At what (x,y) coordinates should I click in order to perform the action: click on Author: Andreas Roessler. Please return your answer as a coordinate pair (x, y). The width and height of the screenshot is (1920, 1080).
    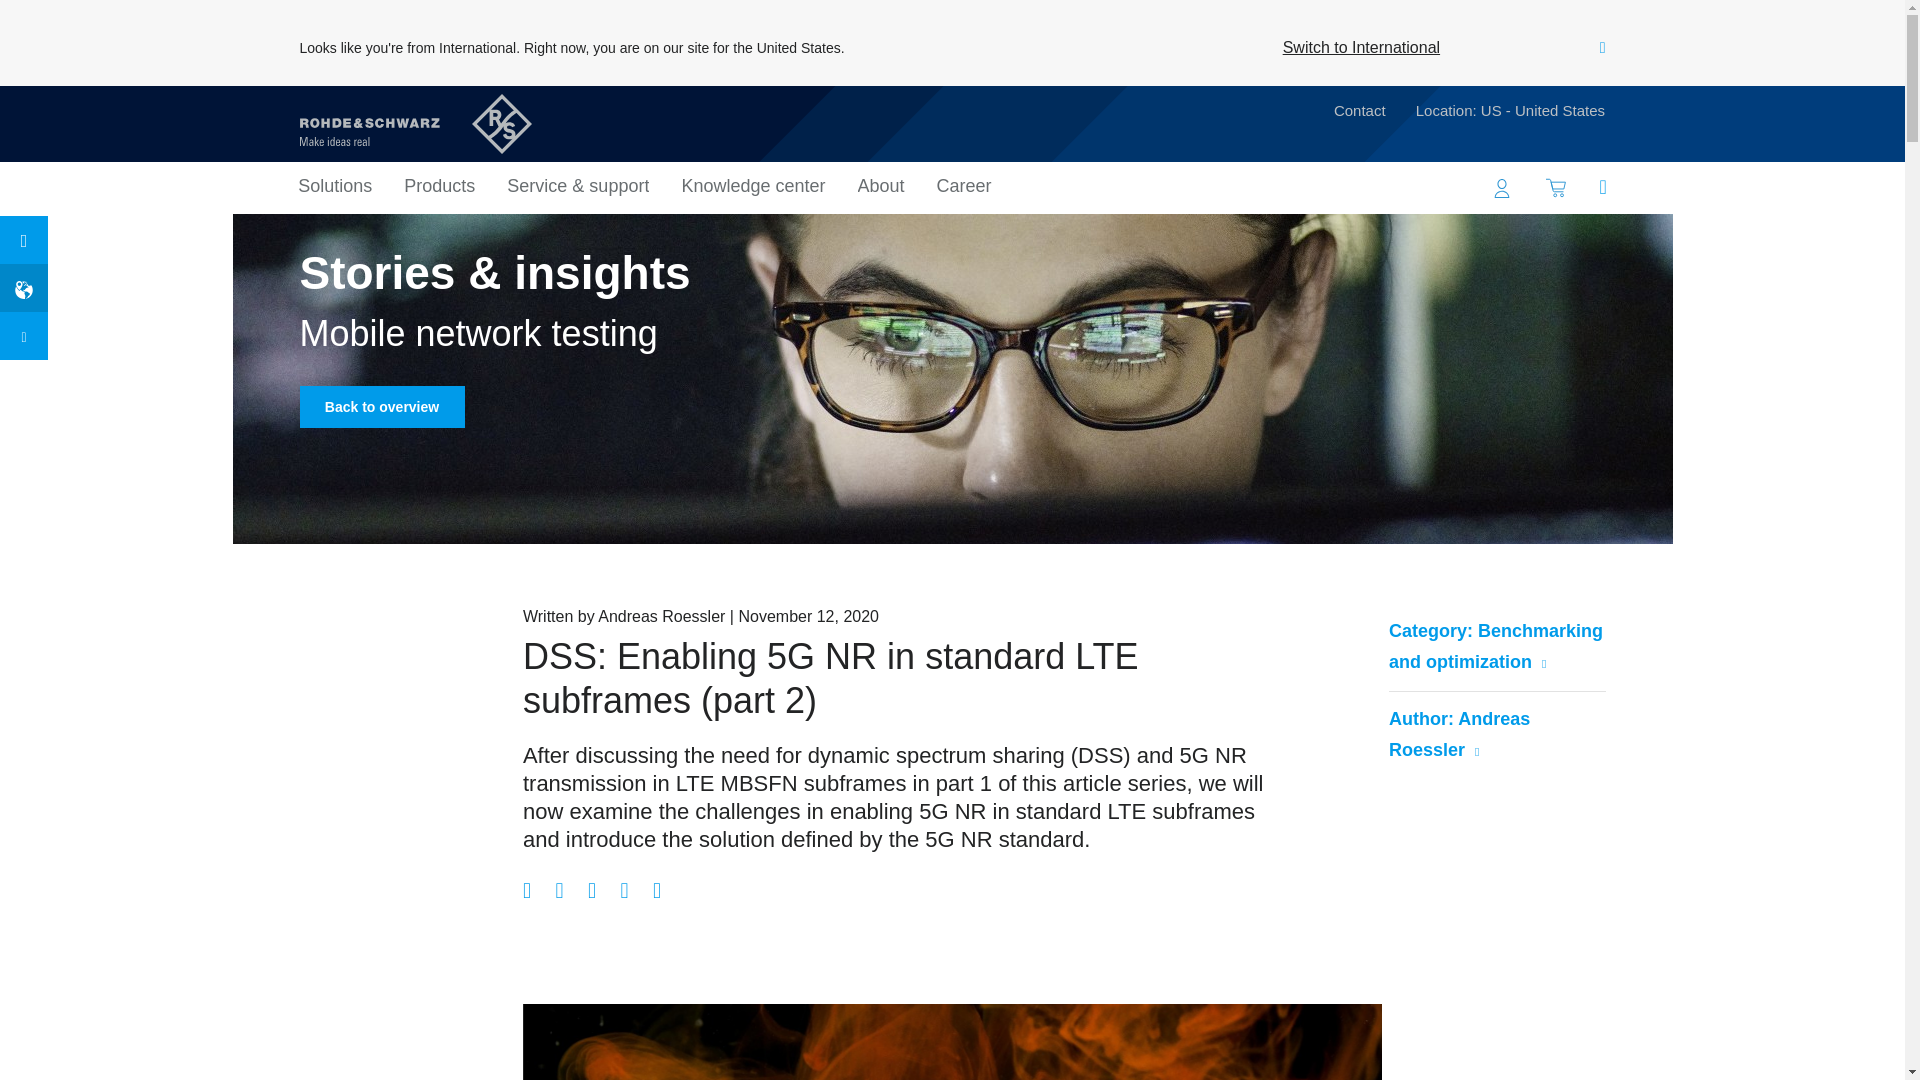
    Looking at the image, I should click on (1496, 735).